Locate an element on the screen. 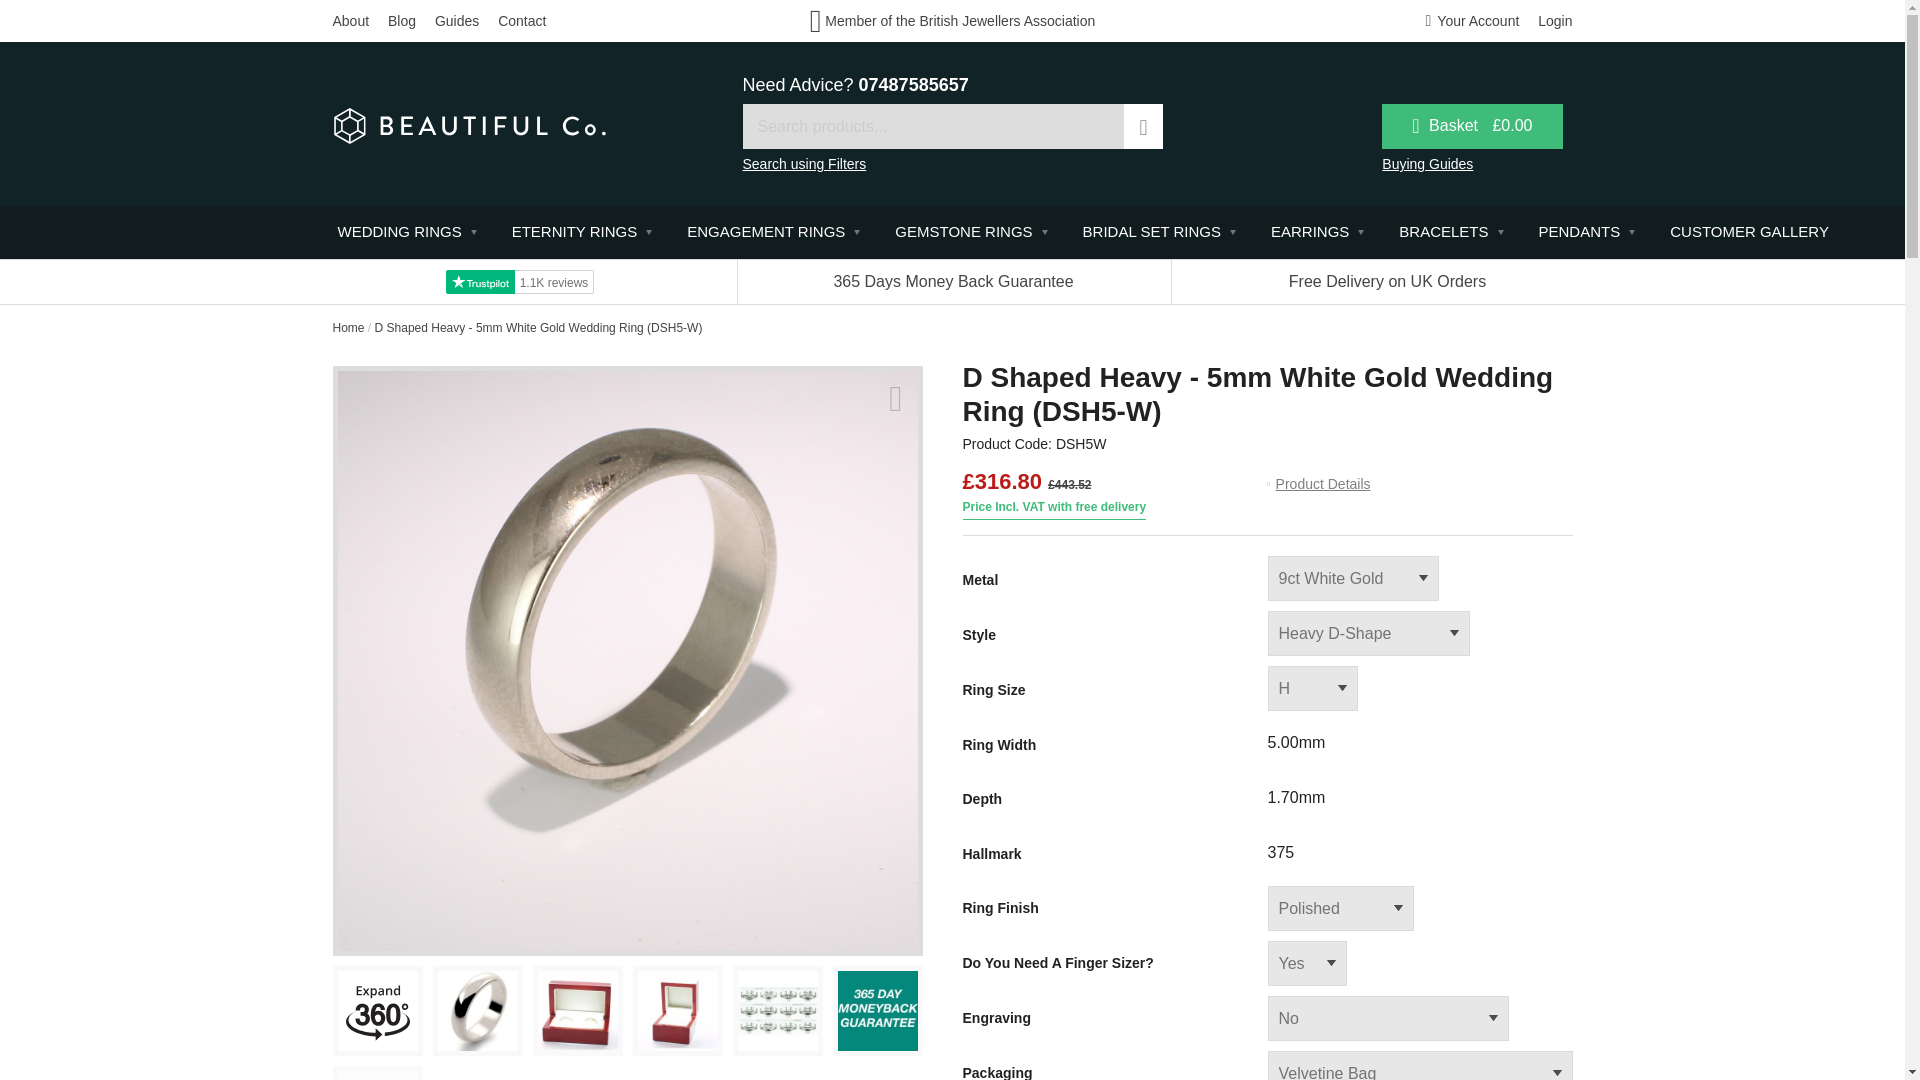 Image resolution: width=1920 pixels, height=1080 pixels. About is located at coordinates (350, 20).